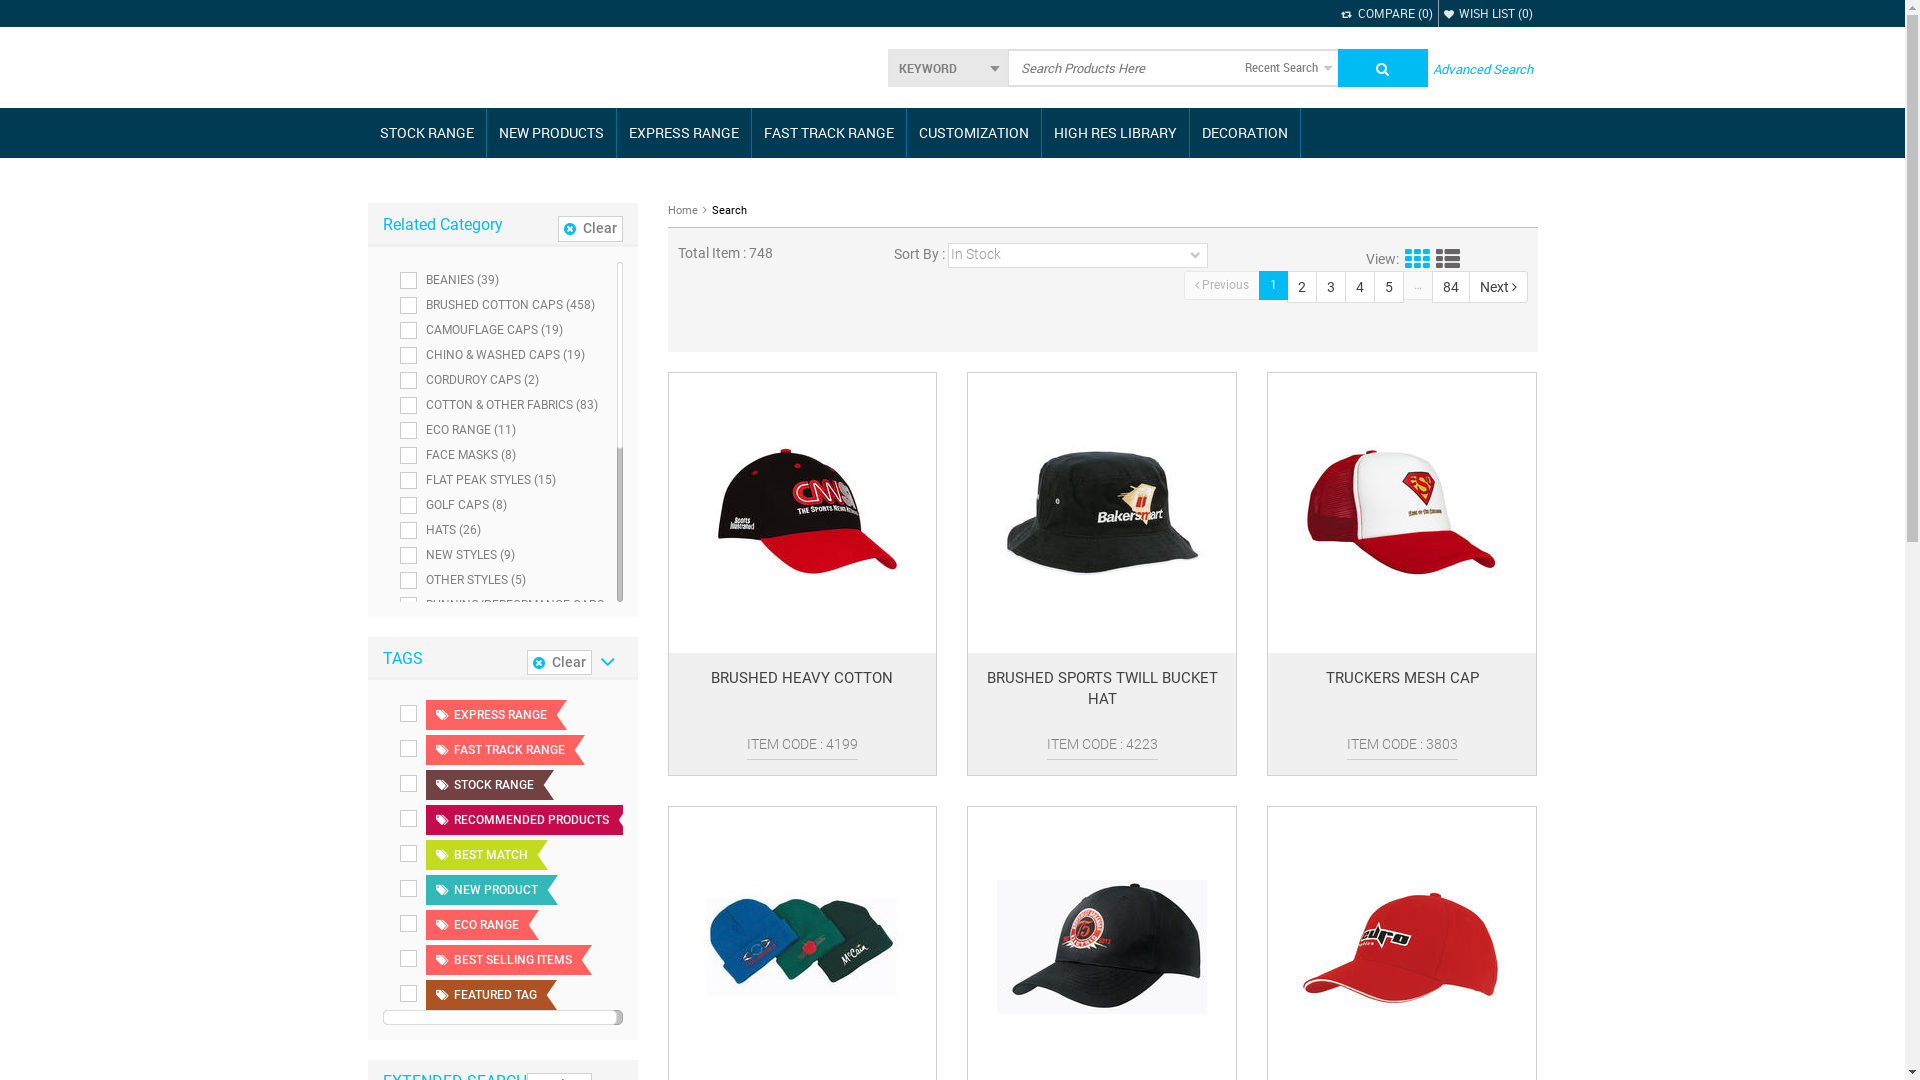 The image size is (1920, 1080). I want to click on 2, so click(1301, 287).